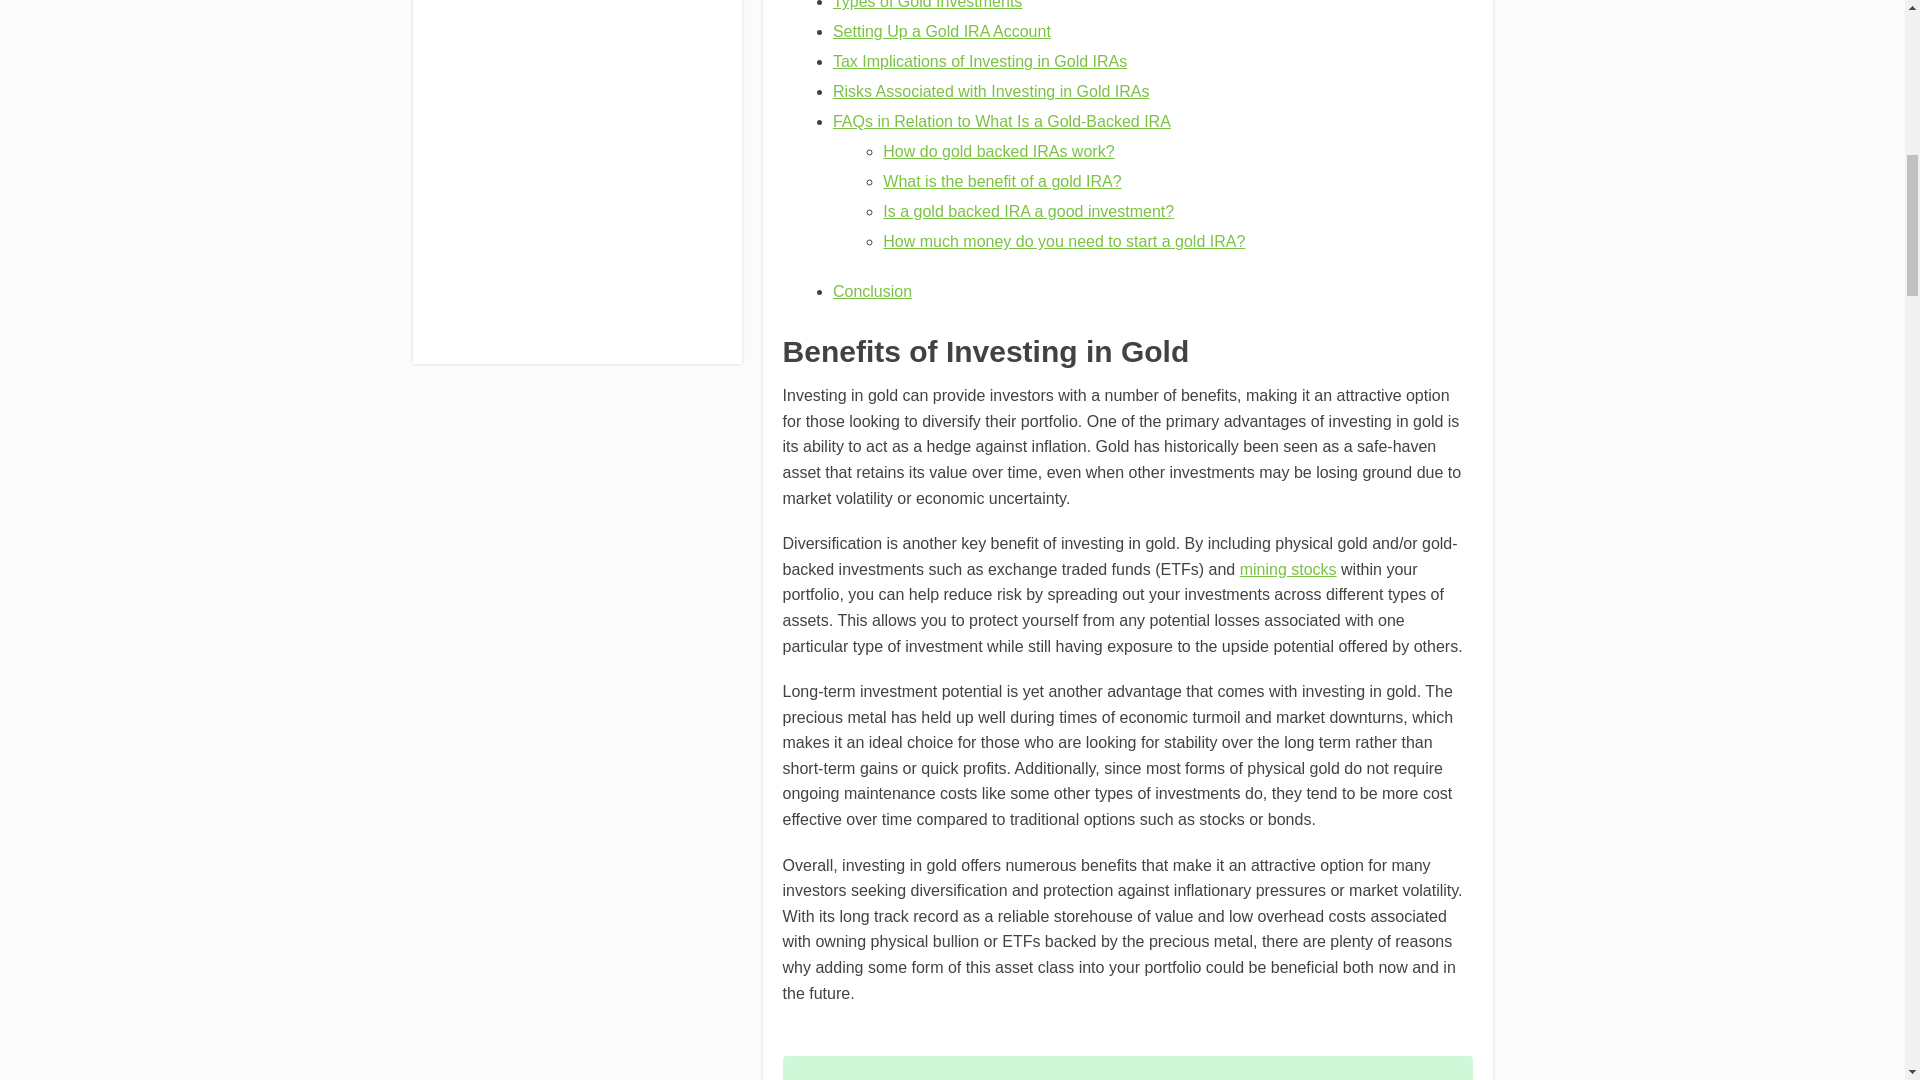 This screenshot has width=1920, height=1080. I want to click on What is the benefit of a gold IRA?, so click(1002, 181).